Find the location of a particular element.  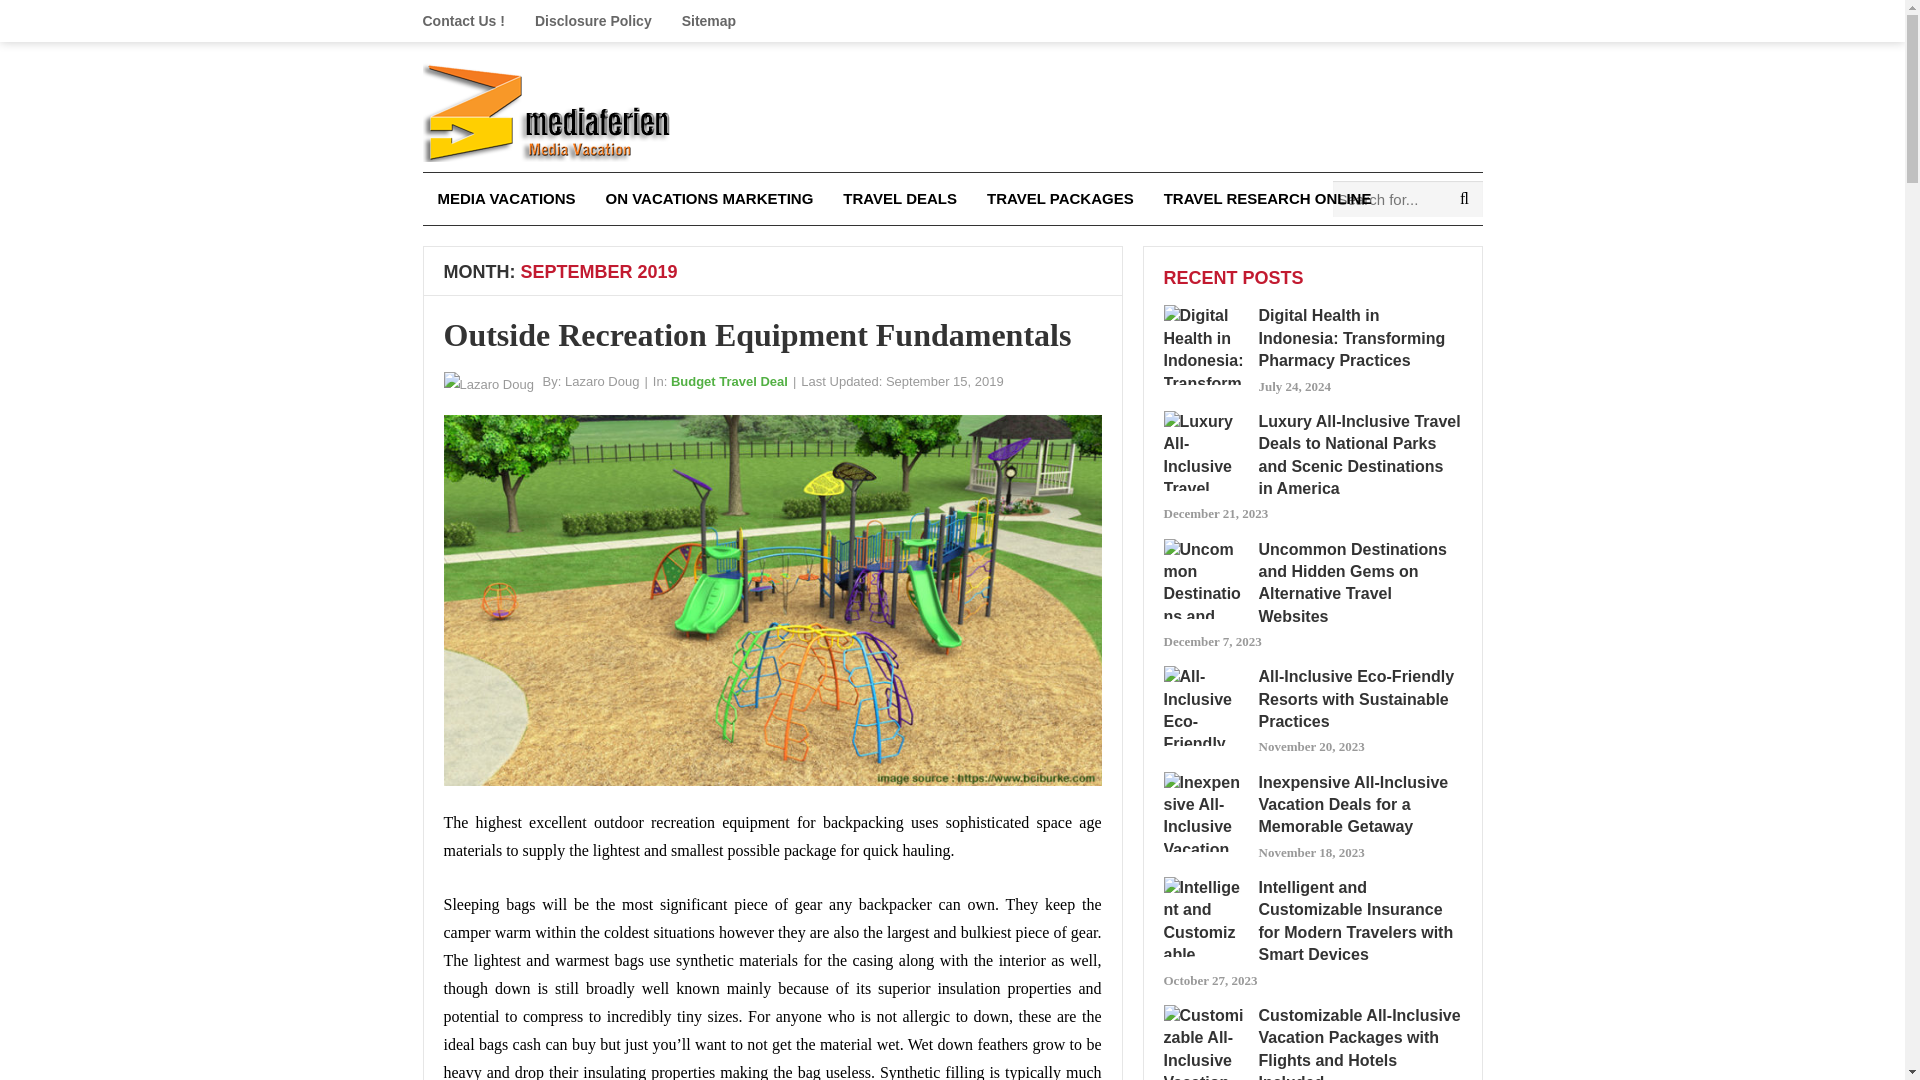

TRAVEL PACKAGES is located at coordinates (1060, 198).